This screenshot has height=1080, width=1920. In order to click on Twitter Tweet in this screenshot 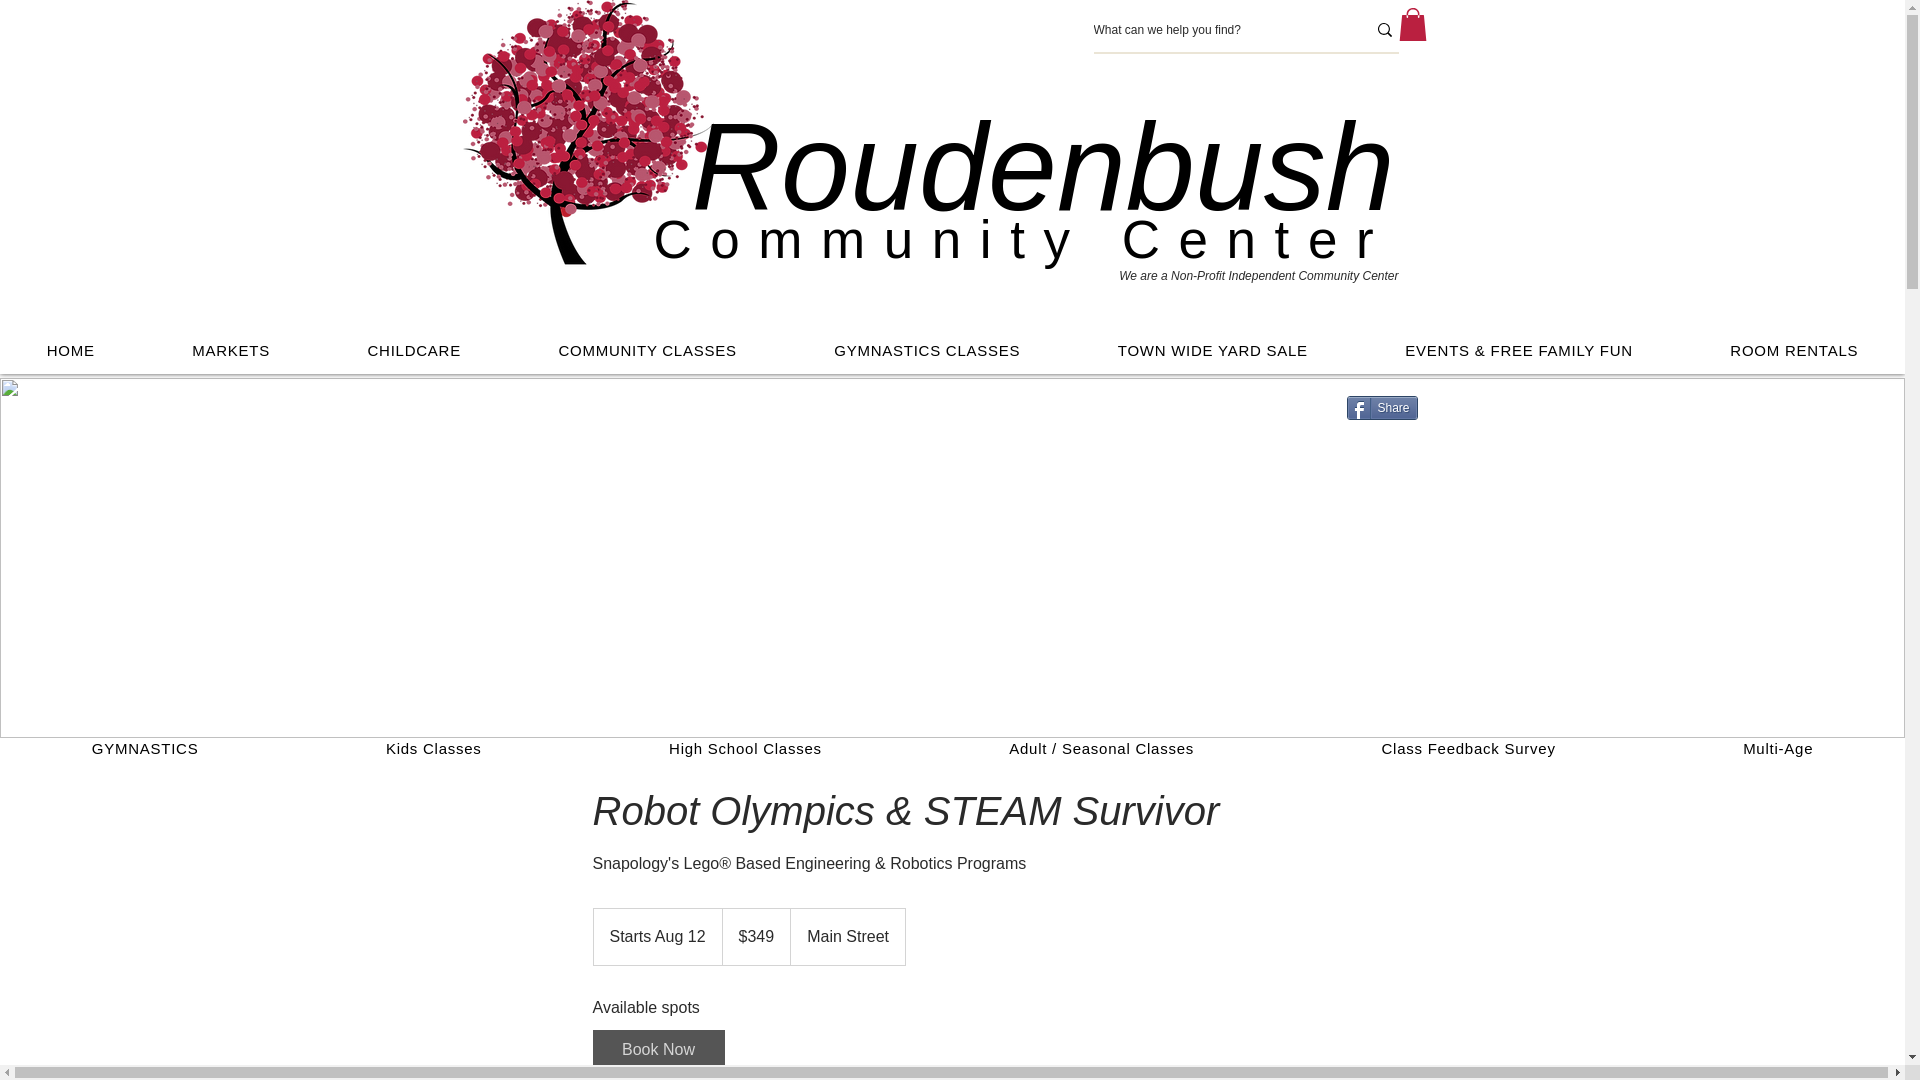, I will do `click(1384, 436)`.